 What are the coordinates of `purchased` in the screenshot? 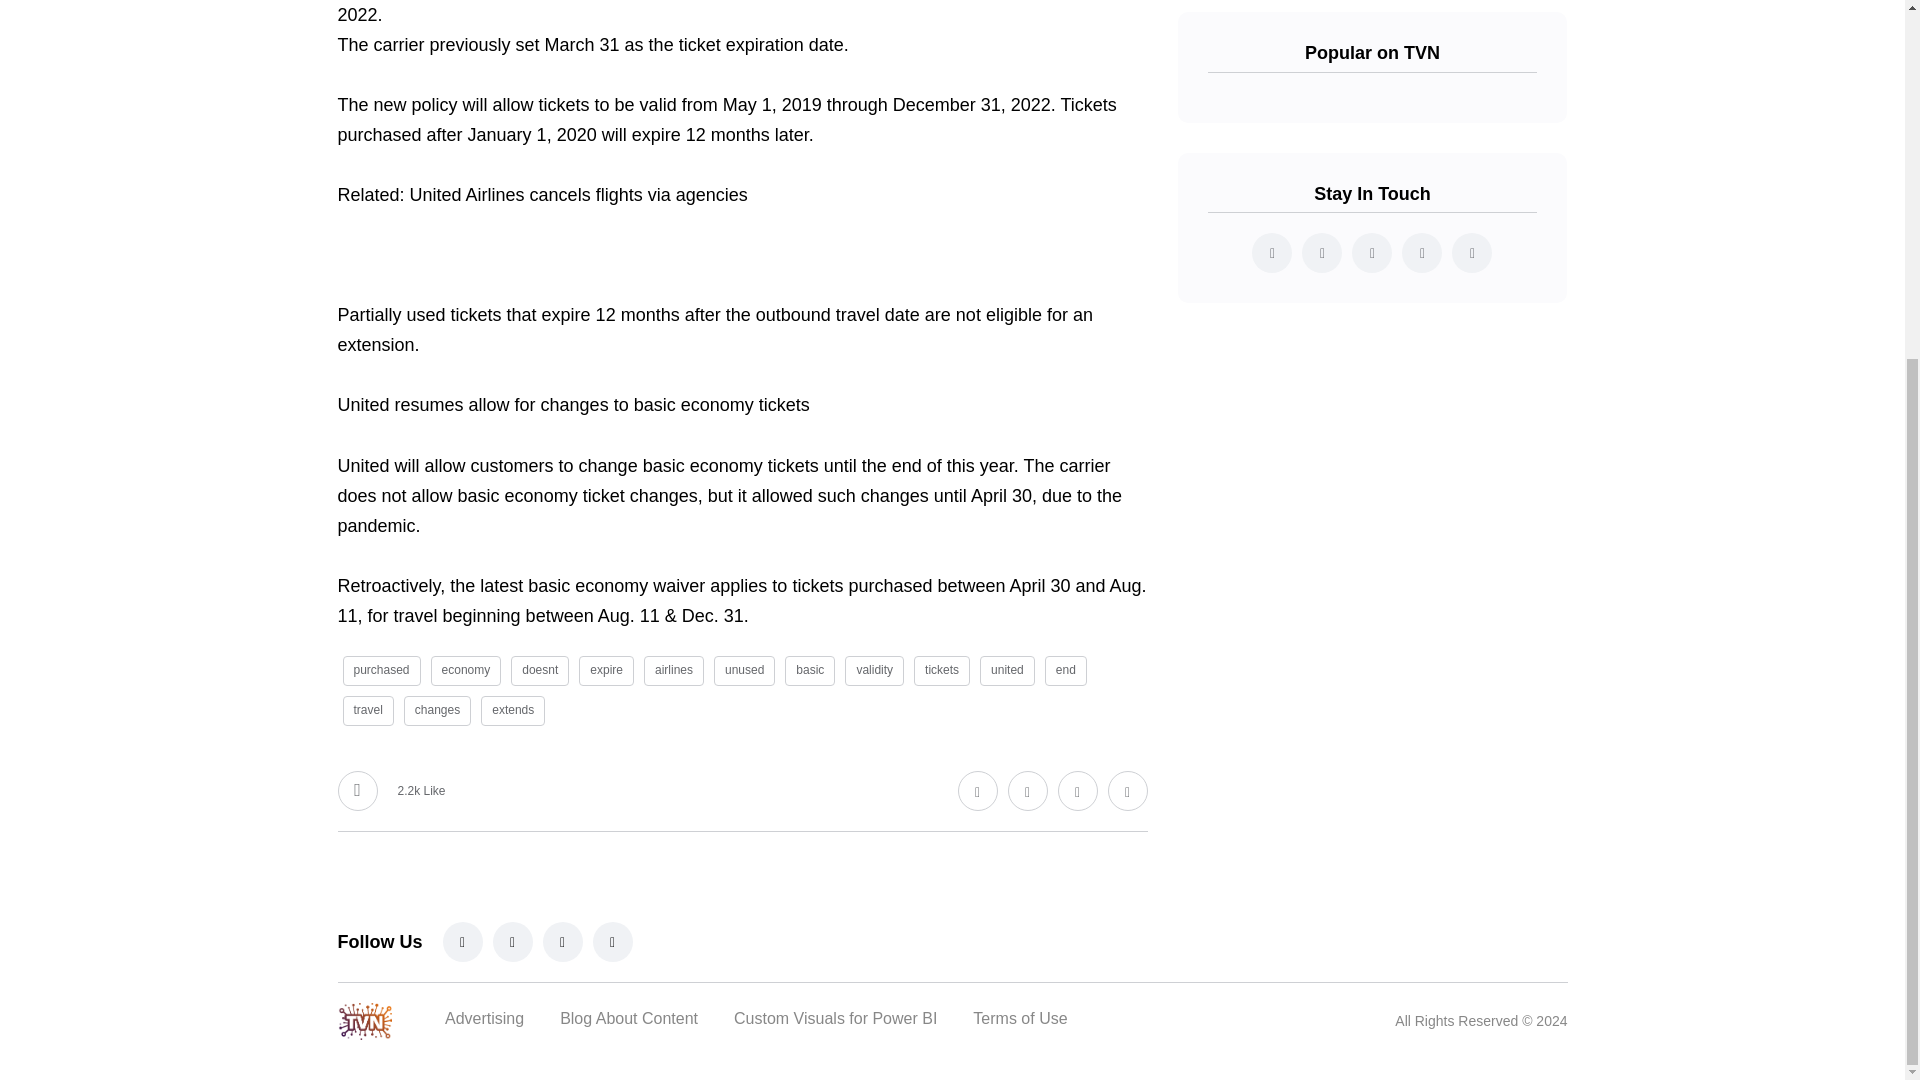 It's located at (380, 670).